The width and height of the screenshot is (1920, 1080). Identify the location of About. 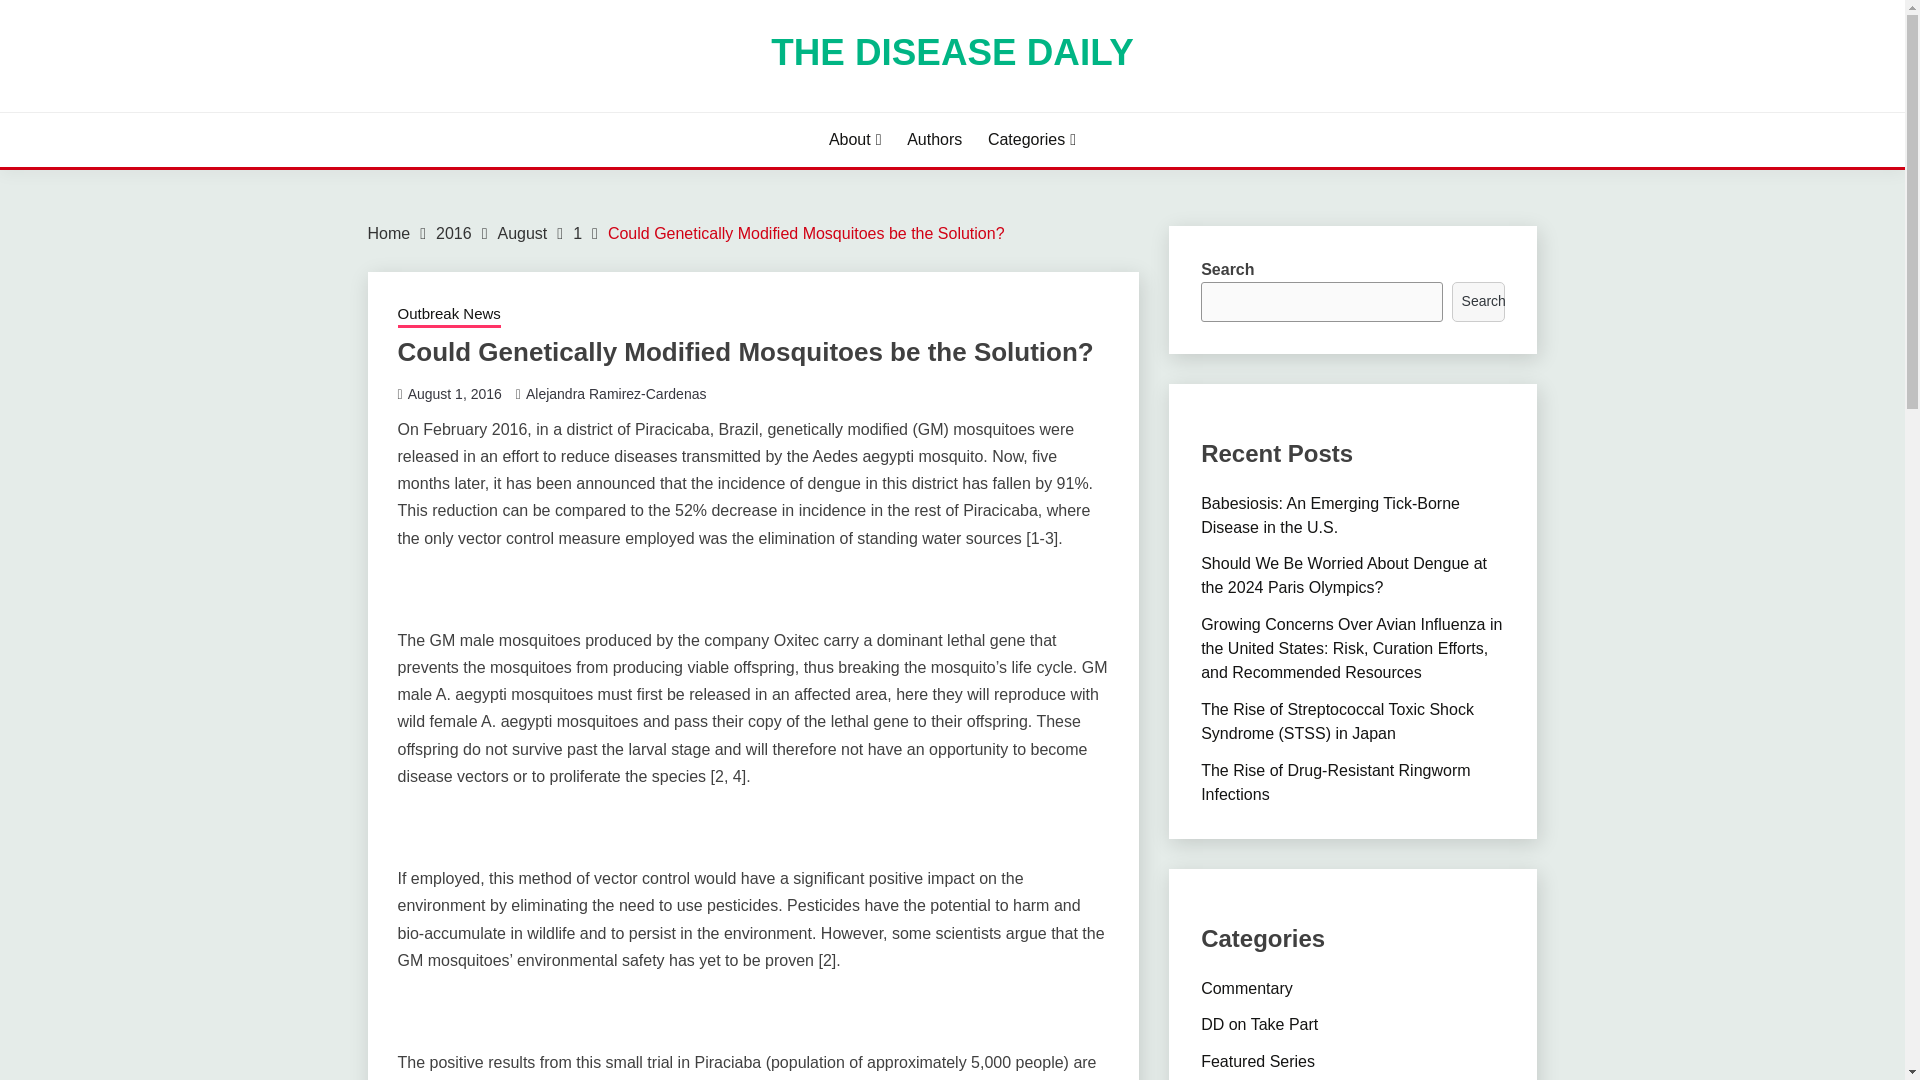
(855, 140).